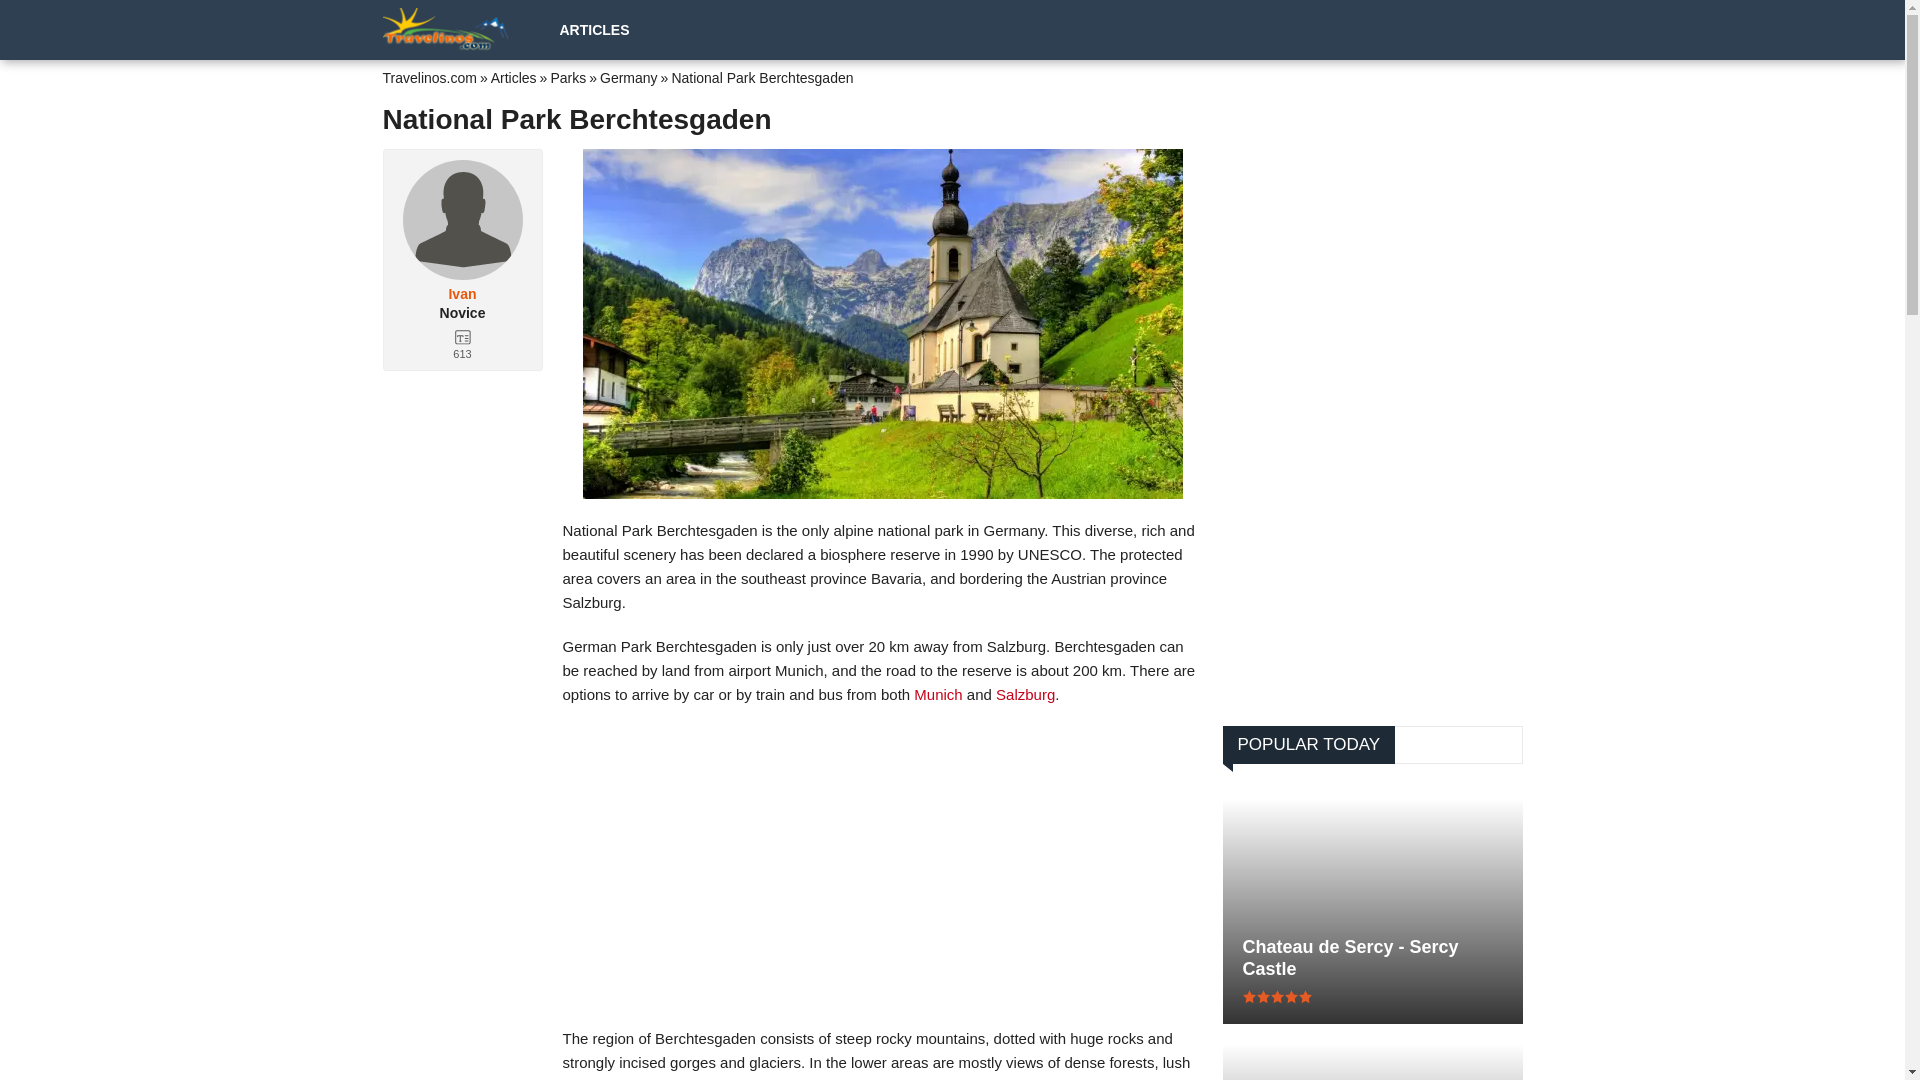 The height and width of the screenshot is (1080, 1920). I want to click on travelinos.com, so click(448, 29).